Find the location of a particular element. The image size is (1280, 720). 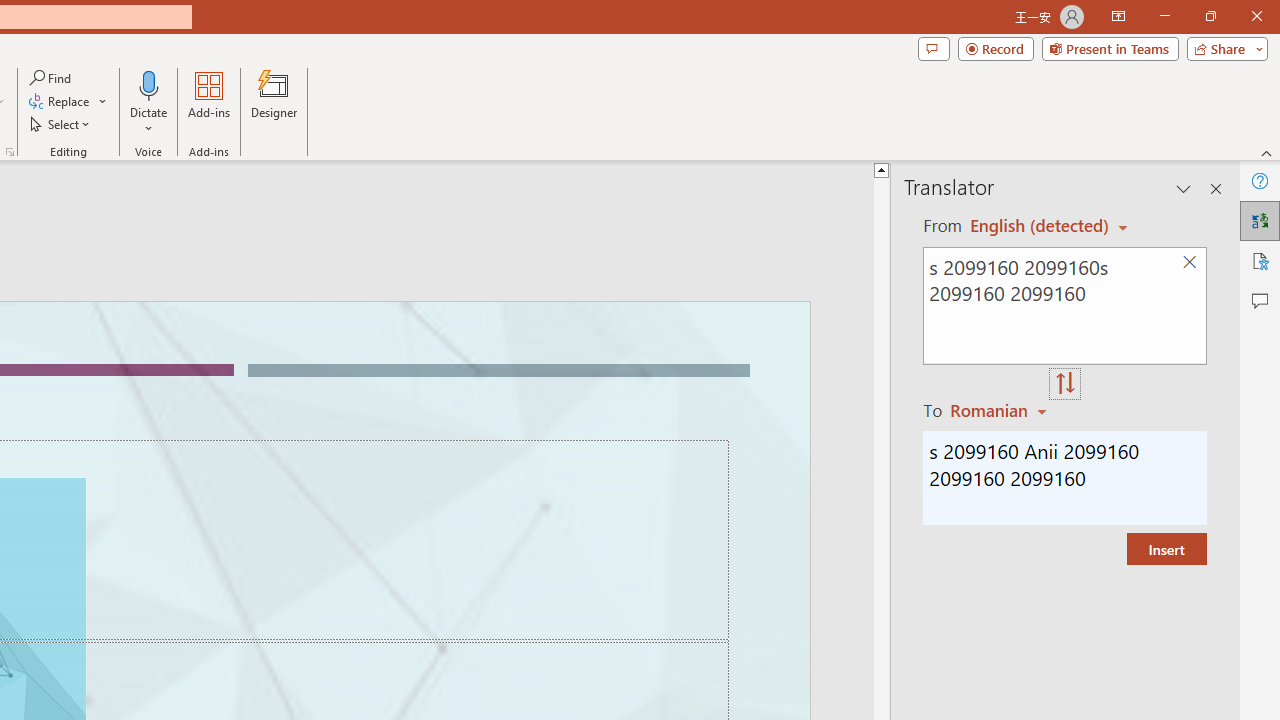

Replace... is located at coordinates (68, 102).